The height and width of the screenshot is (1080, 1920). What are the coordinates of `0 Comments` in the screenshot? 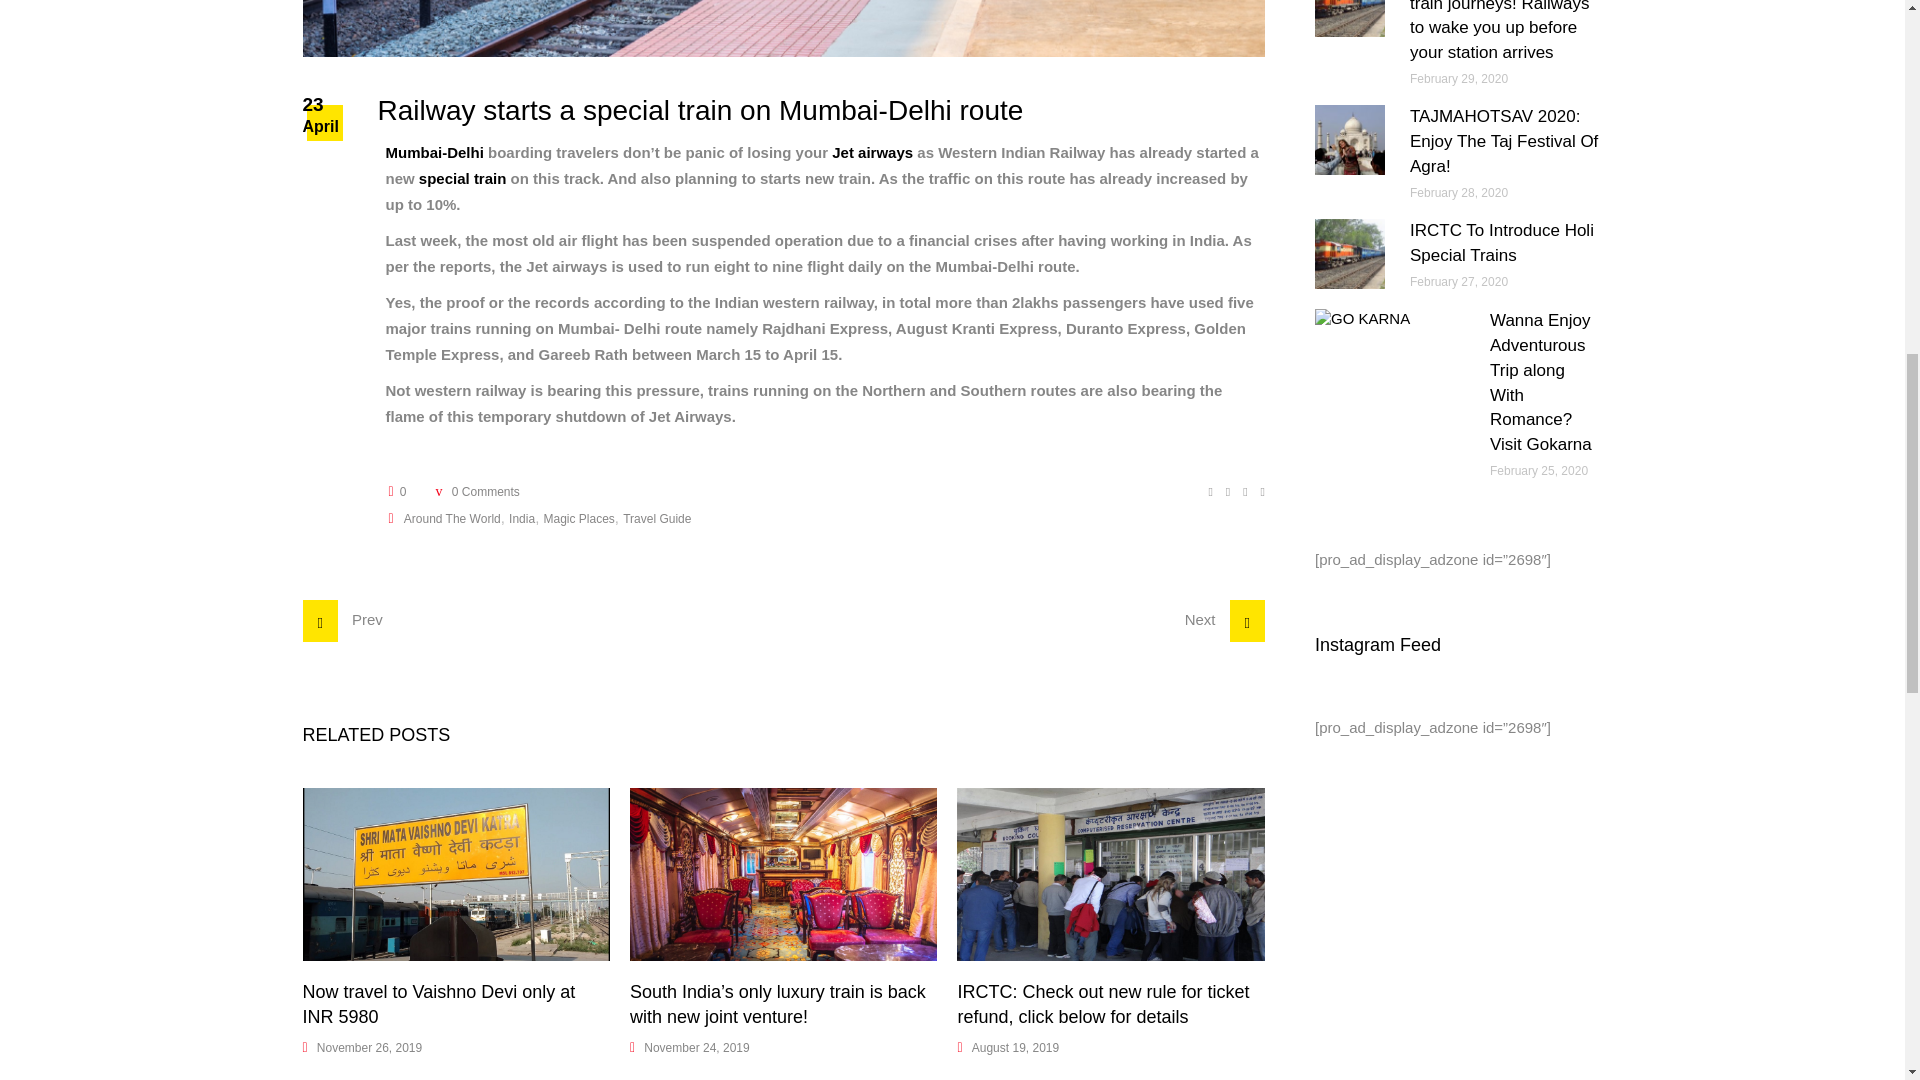 It's located at (476, 491).